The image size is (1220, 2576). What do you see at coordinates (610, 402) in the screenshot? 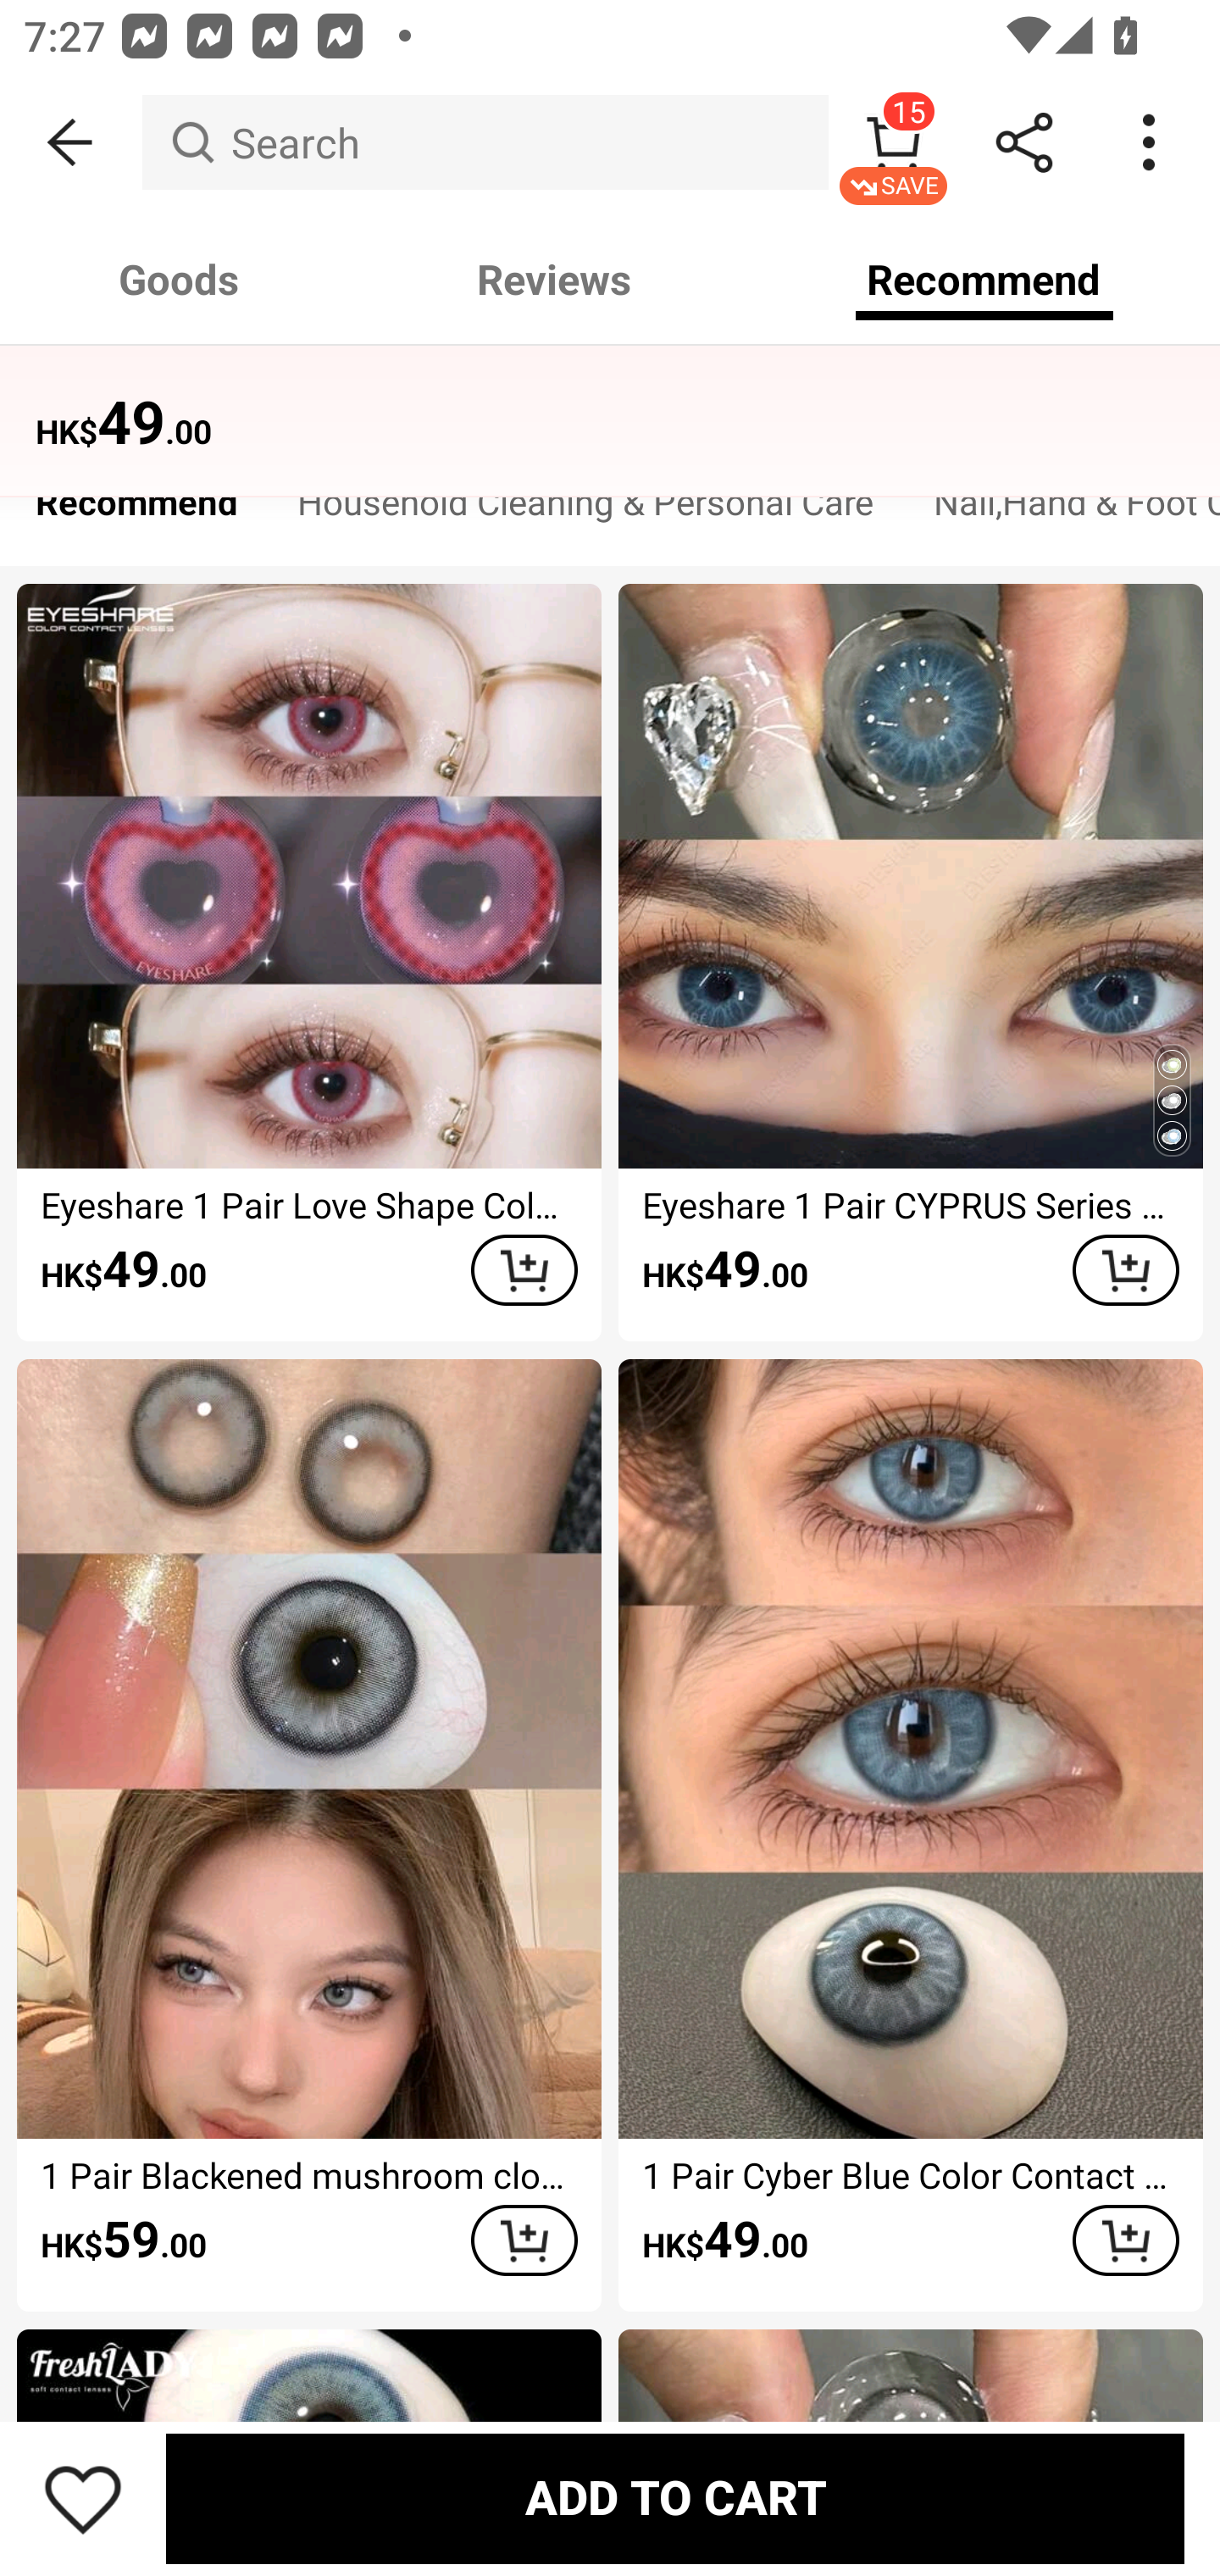
I see `You May Also Like` at bounding box center [610, 402].